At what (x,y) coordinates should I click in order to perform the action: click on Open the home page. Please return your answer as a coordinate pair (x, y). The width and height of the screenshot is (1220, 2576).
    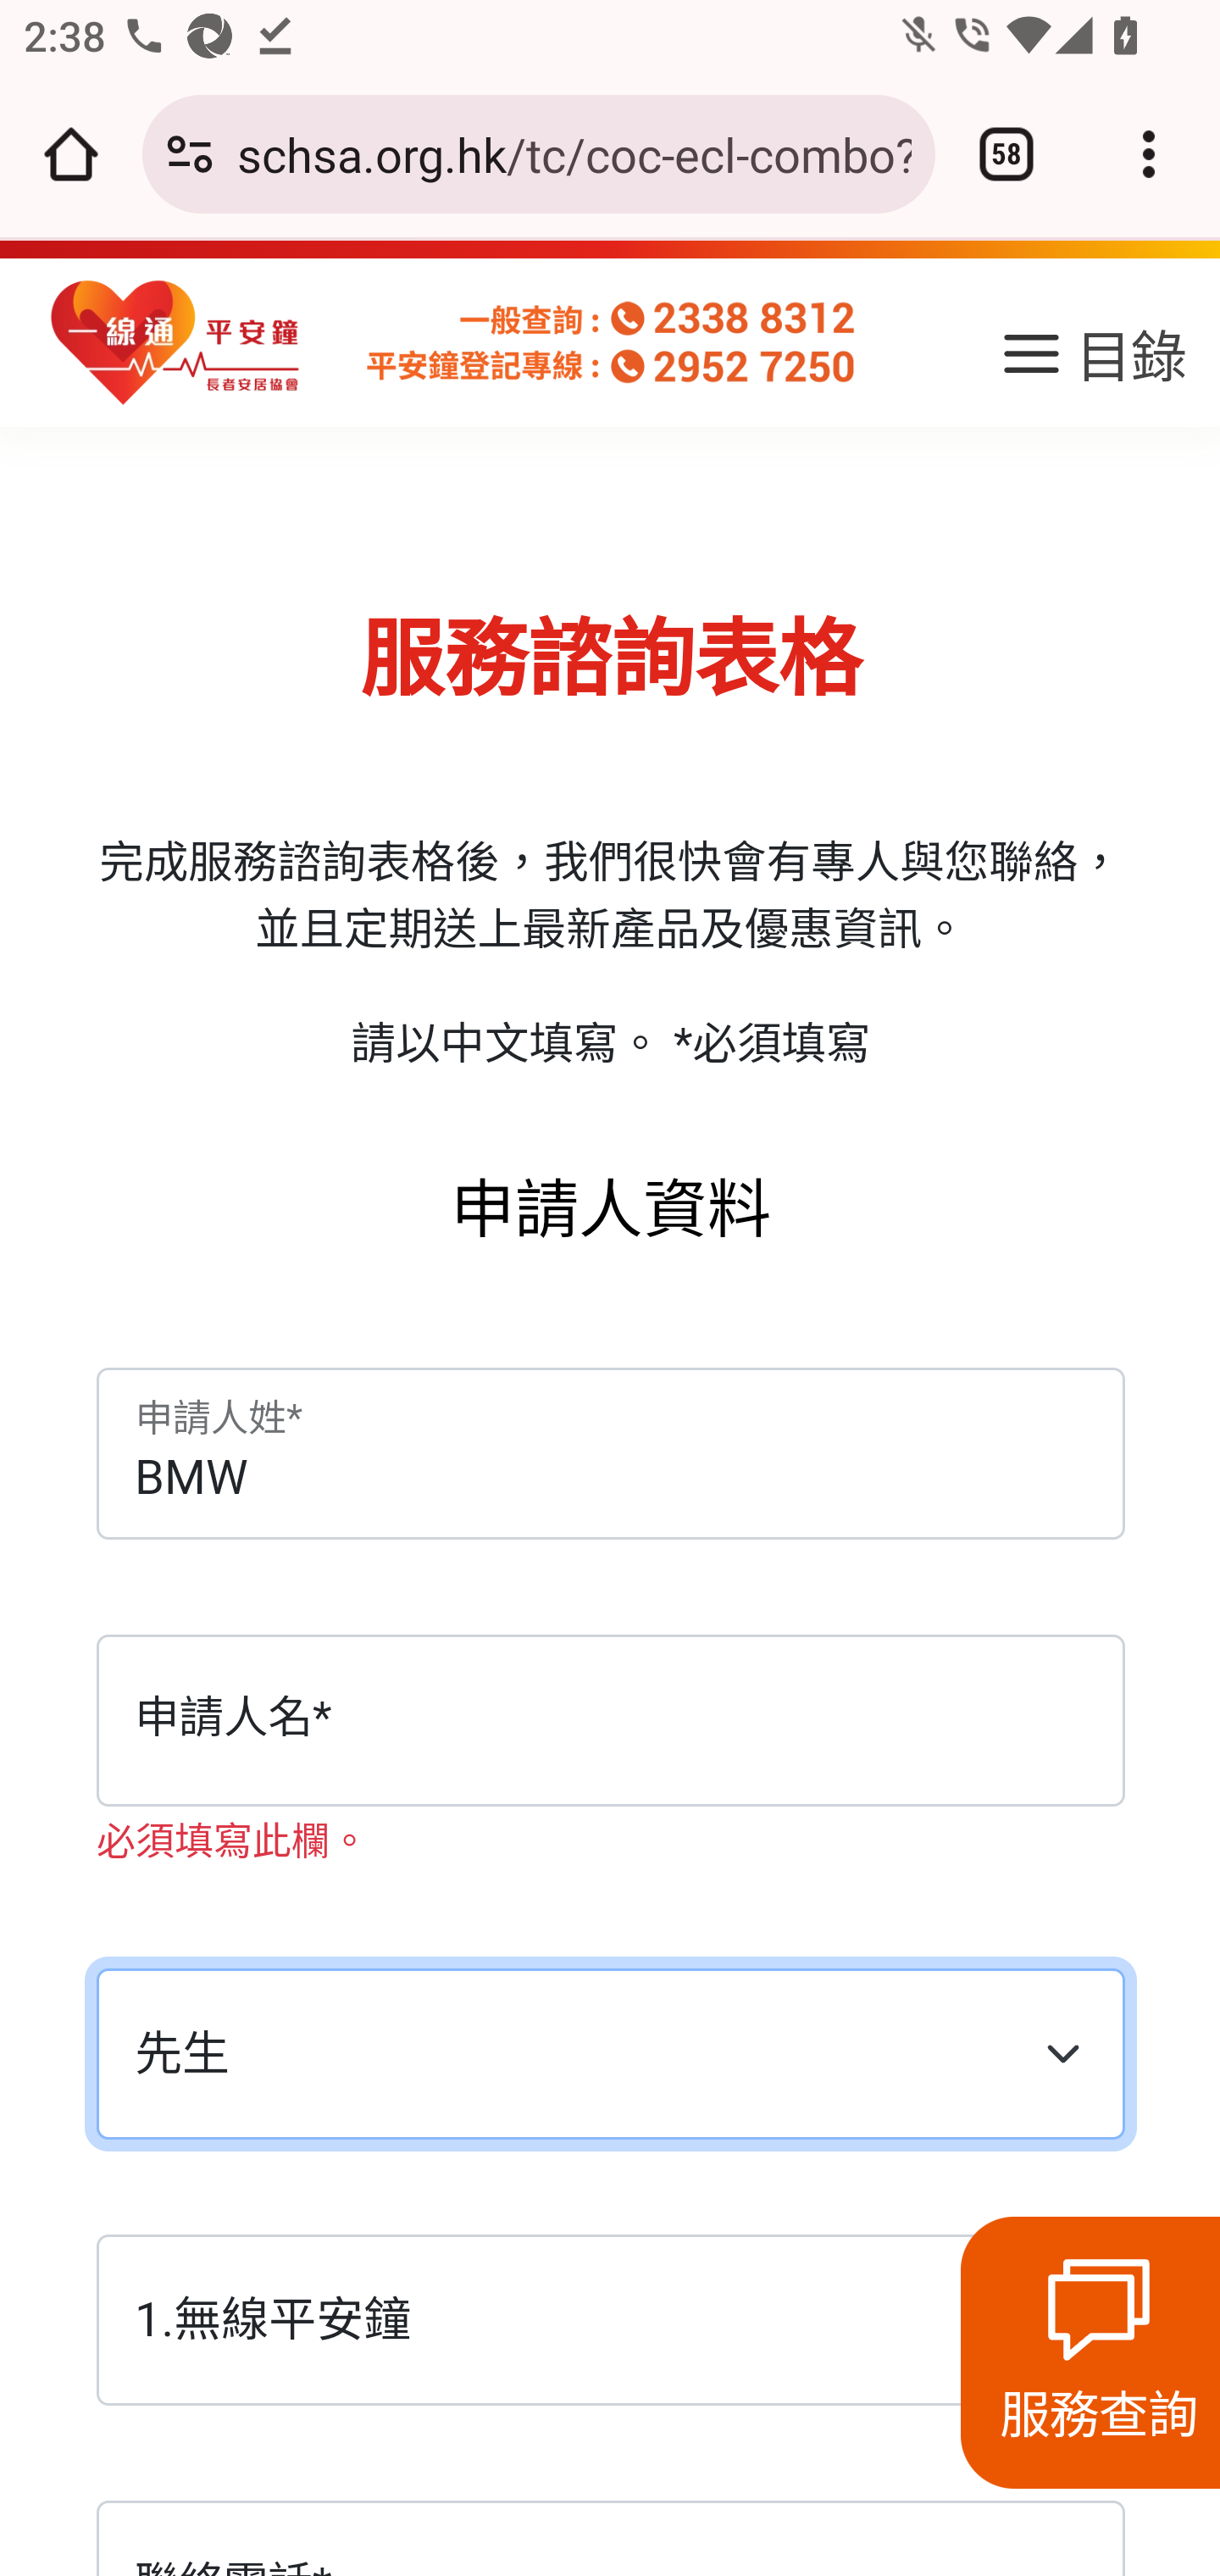
    Looking at the image, I should click on (71, 154).